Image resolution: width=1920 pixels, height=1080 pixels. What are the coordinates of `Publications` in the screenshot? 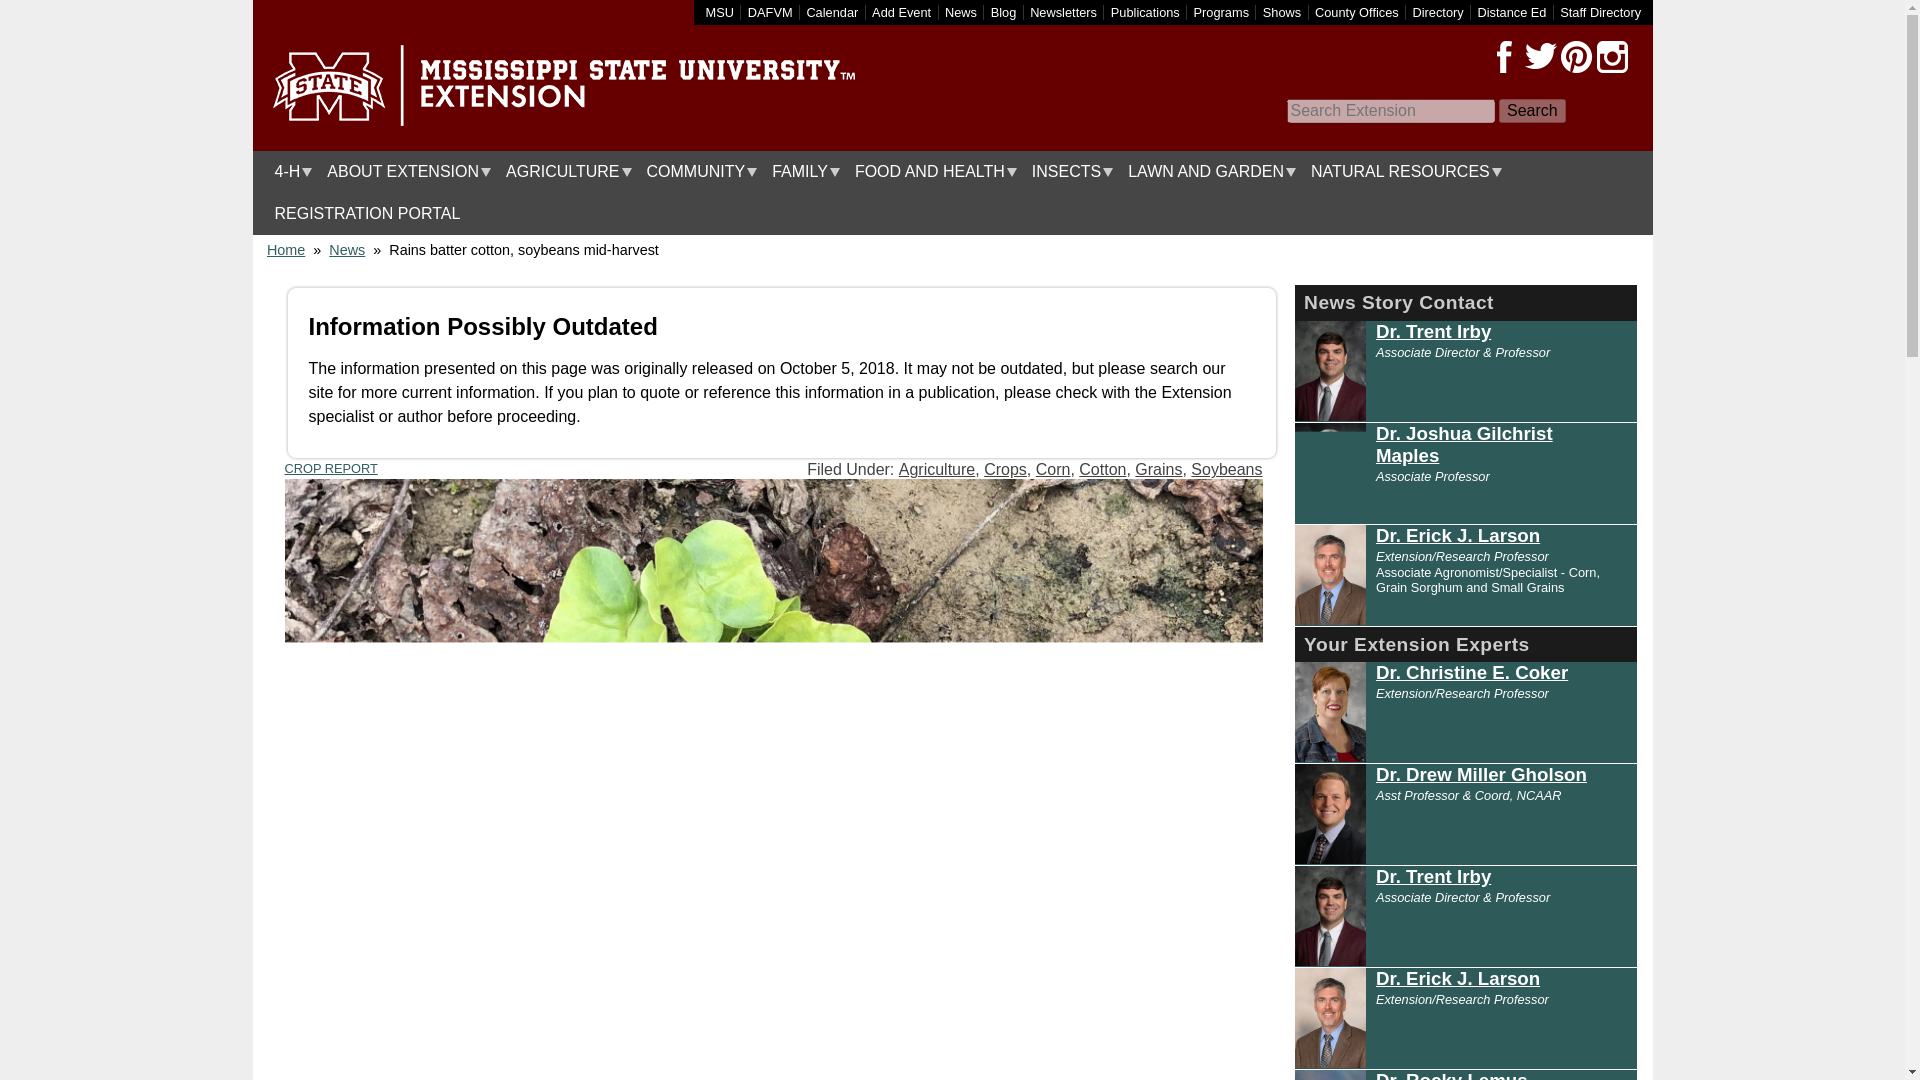 It's located at (1146, 12).